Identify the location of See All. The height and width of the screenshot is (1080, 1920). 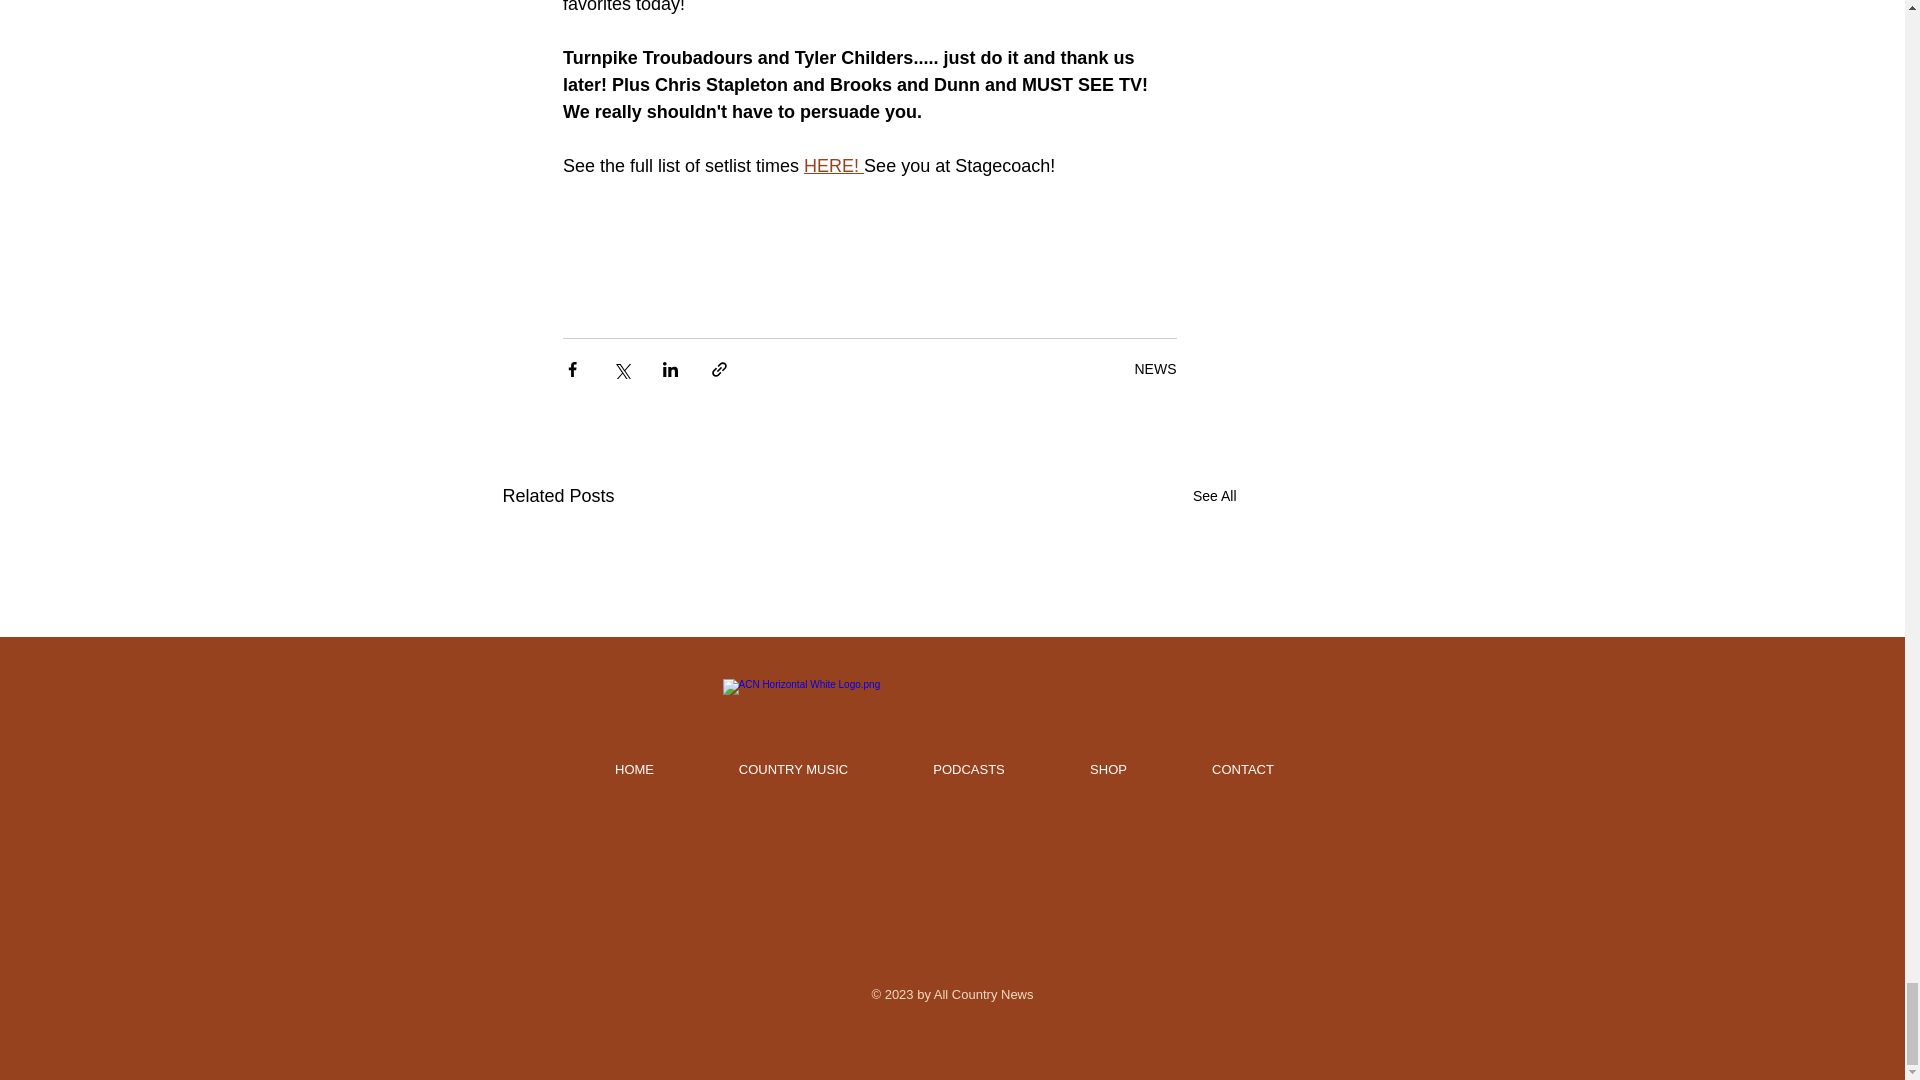
(1214, 496).